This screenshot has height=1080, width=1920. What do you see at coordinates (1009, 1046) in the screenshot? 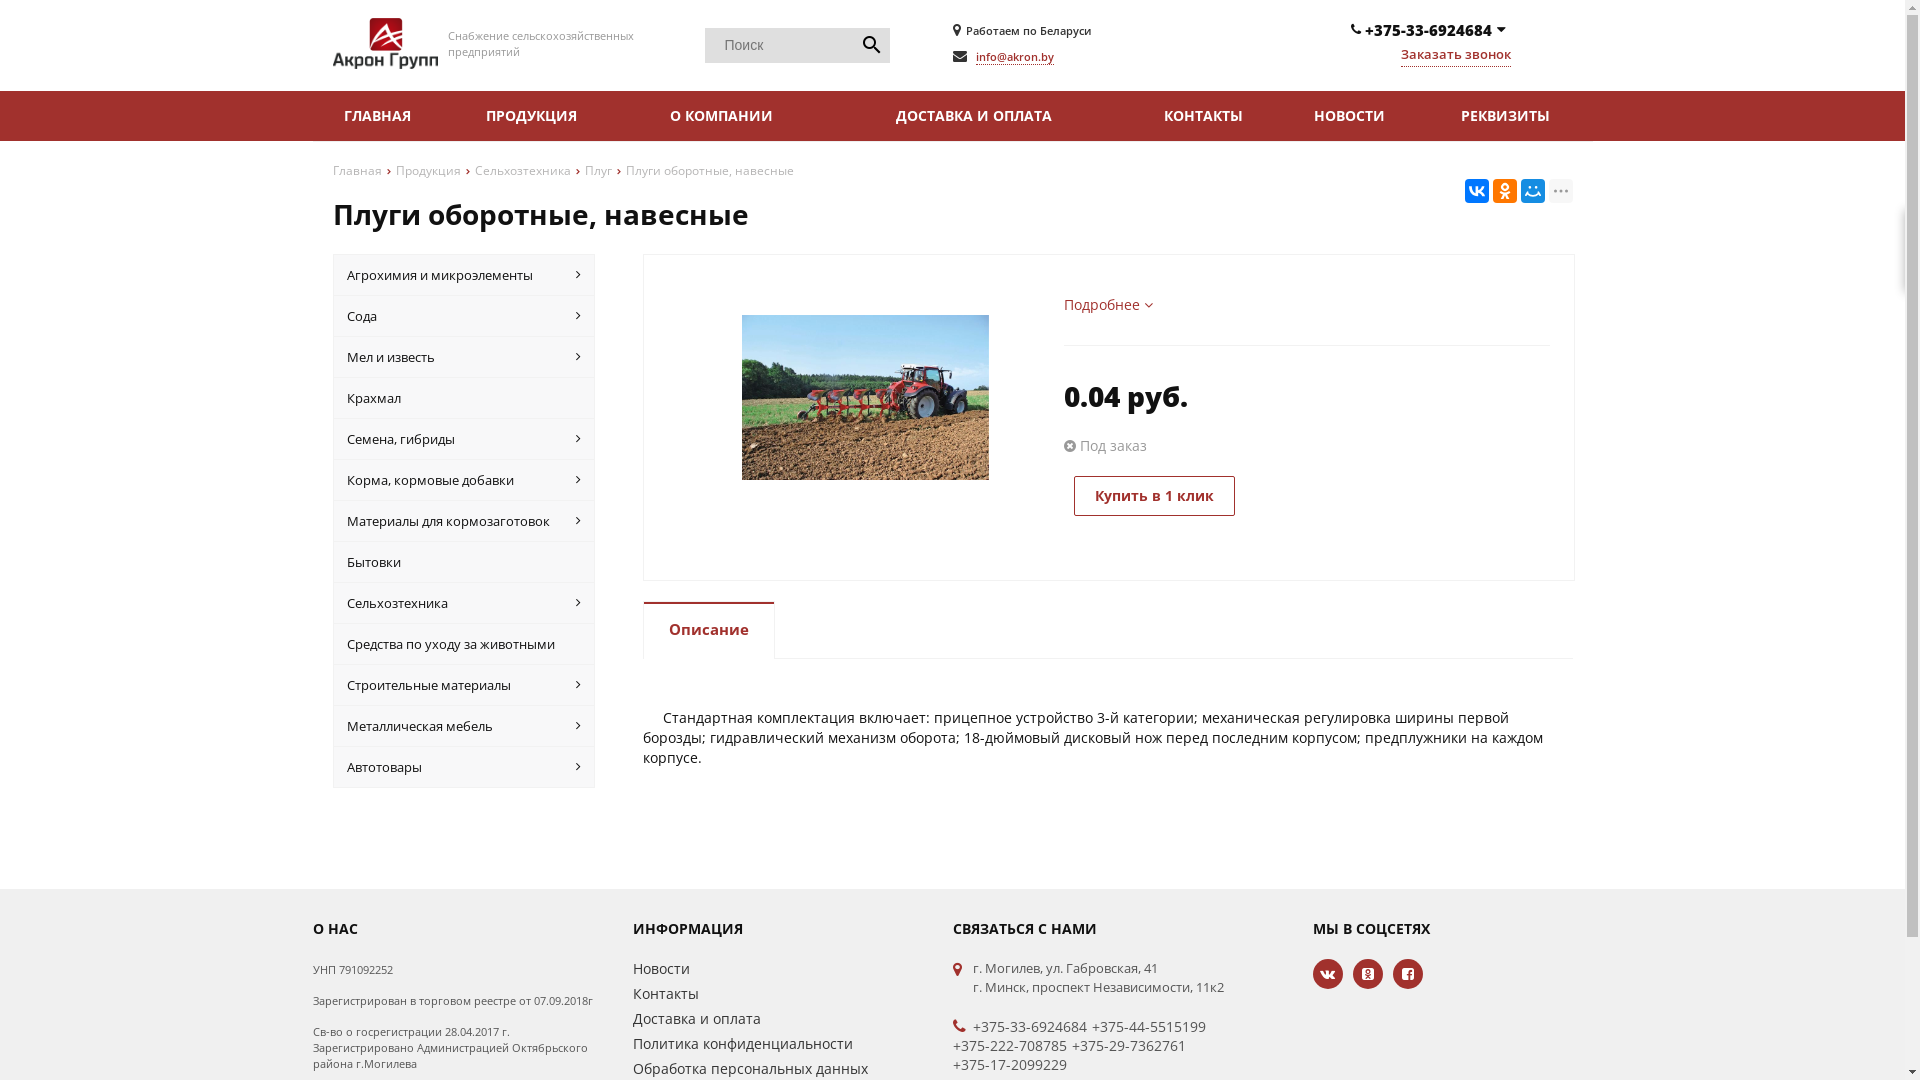
I see `+375-222-708785` at bounding box center [1009, 1046].